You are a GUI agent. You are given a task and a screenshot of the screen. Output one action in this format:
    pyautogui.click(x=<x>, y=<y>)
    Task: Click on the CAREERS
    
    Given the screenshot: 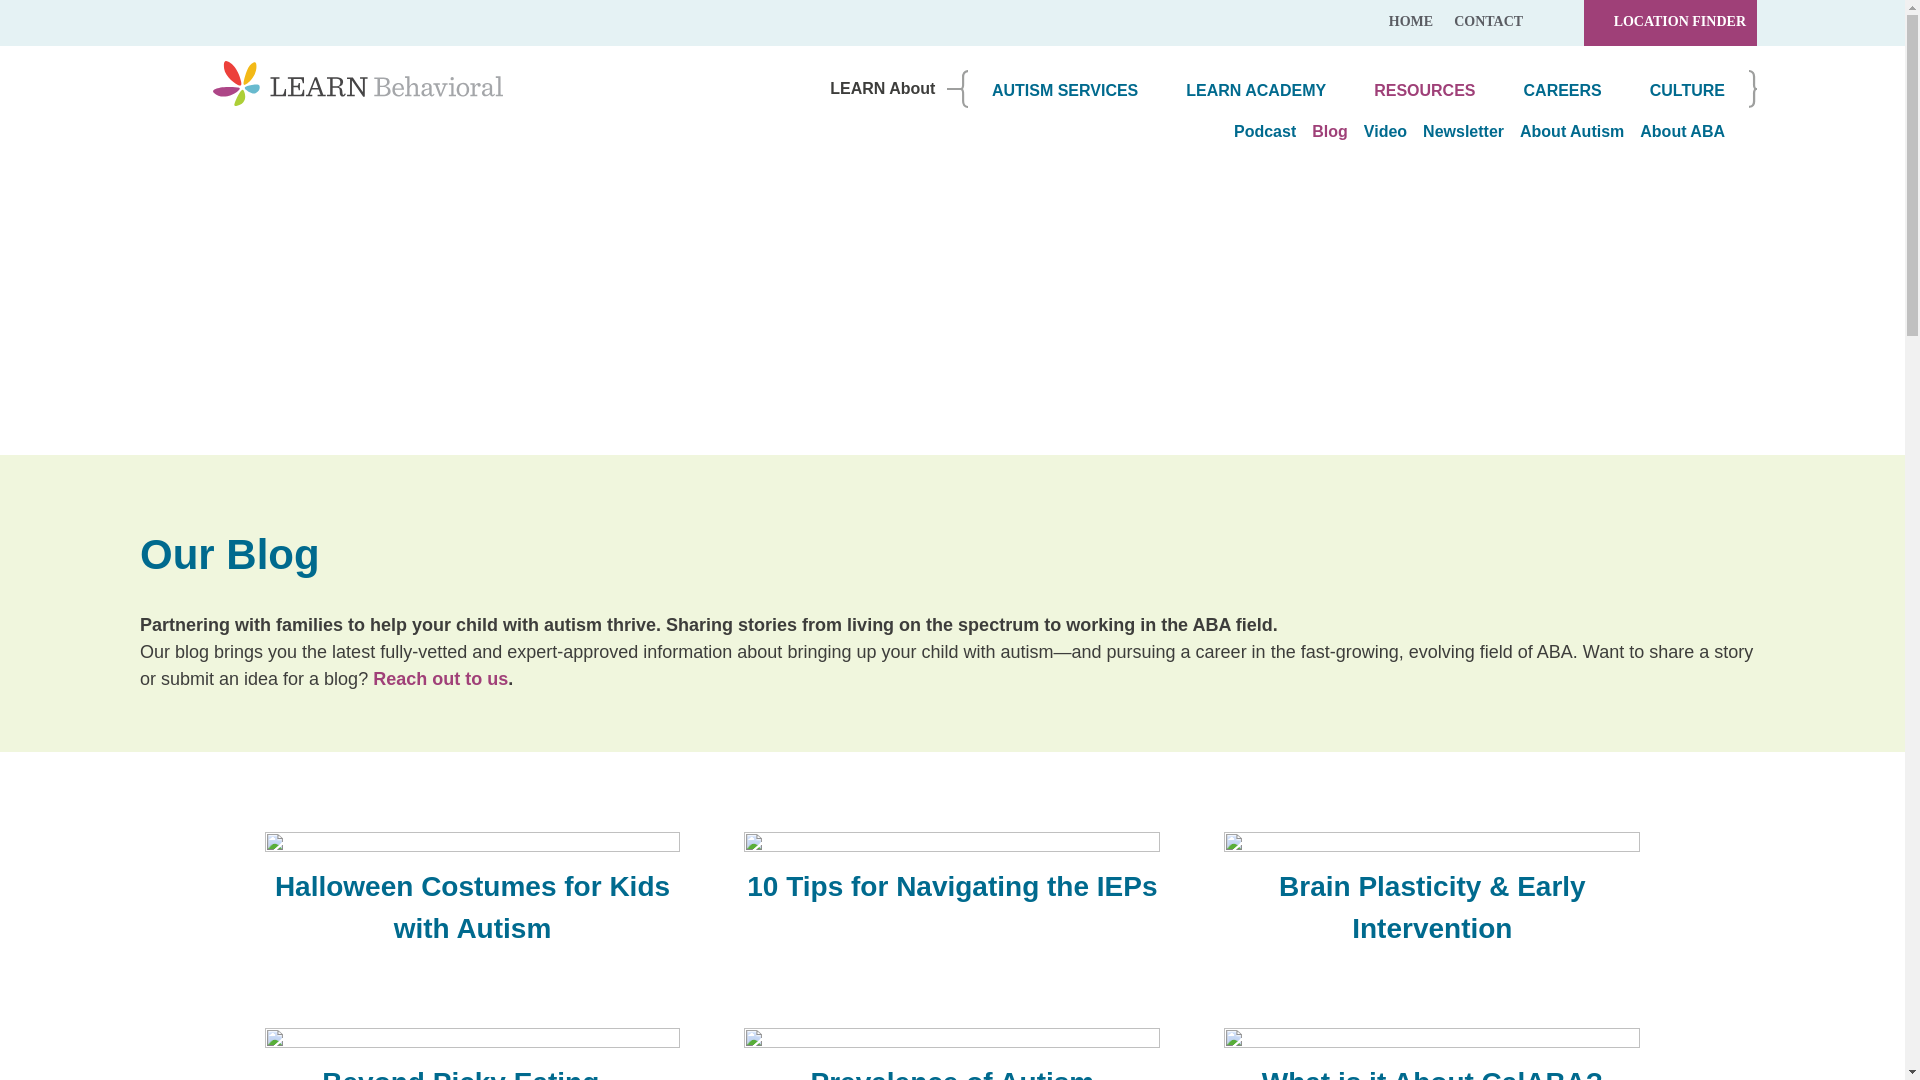 What is the action you would take?
    pyautogui.click(x=1562, y=92)
    